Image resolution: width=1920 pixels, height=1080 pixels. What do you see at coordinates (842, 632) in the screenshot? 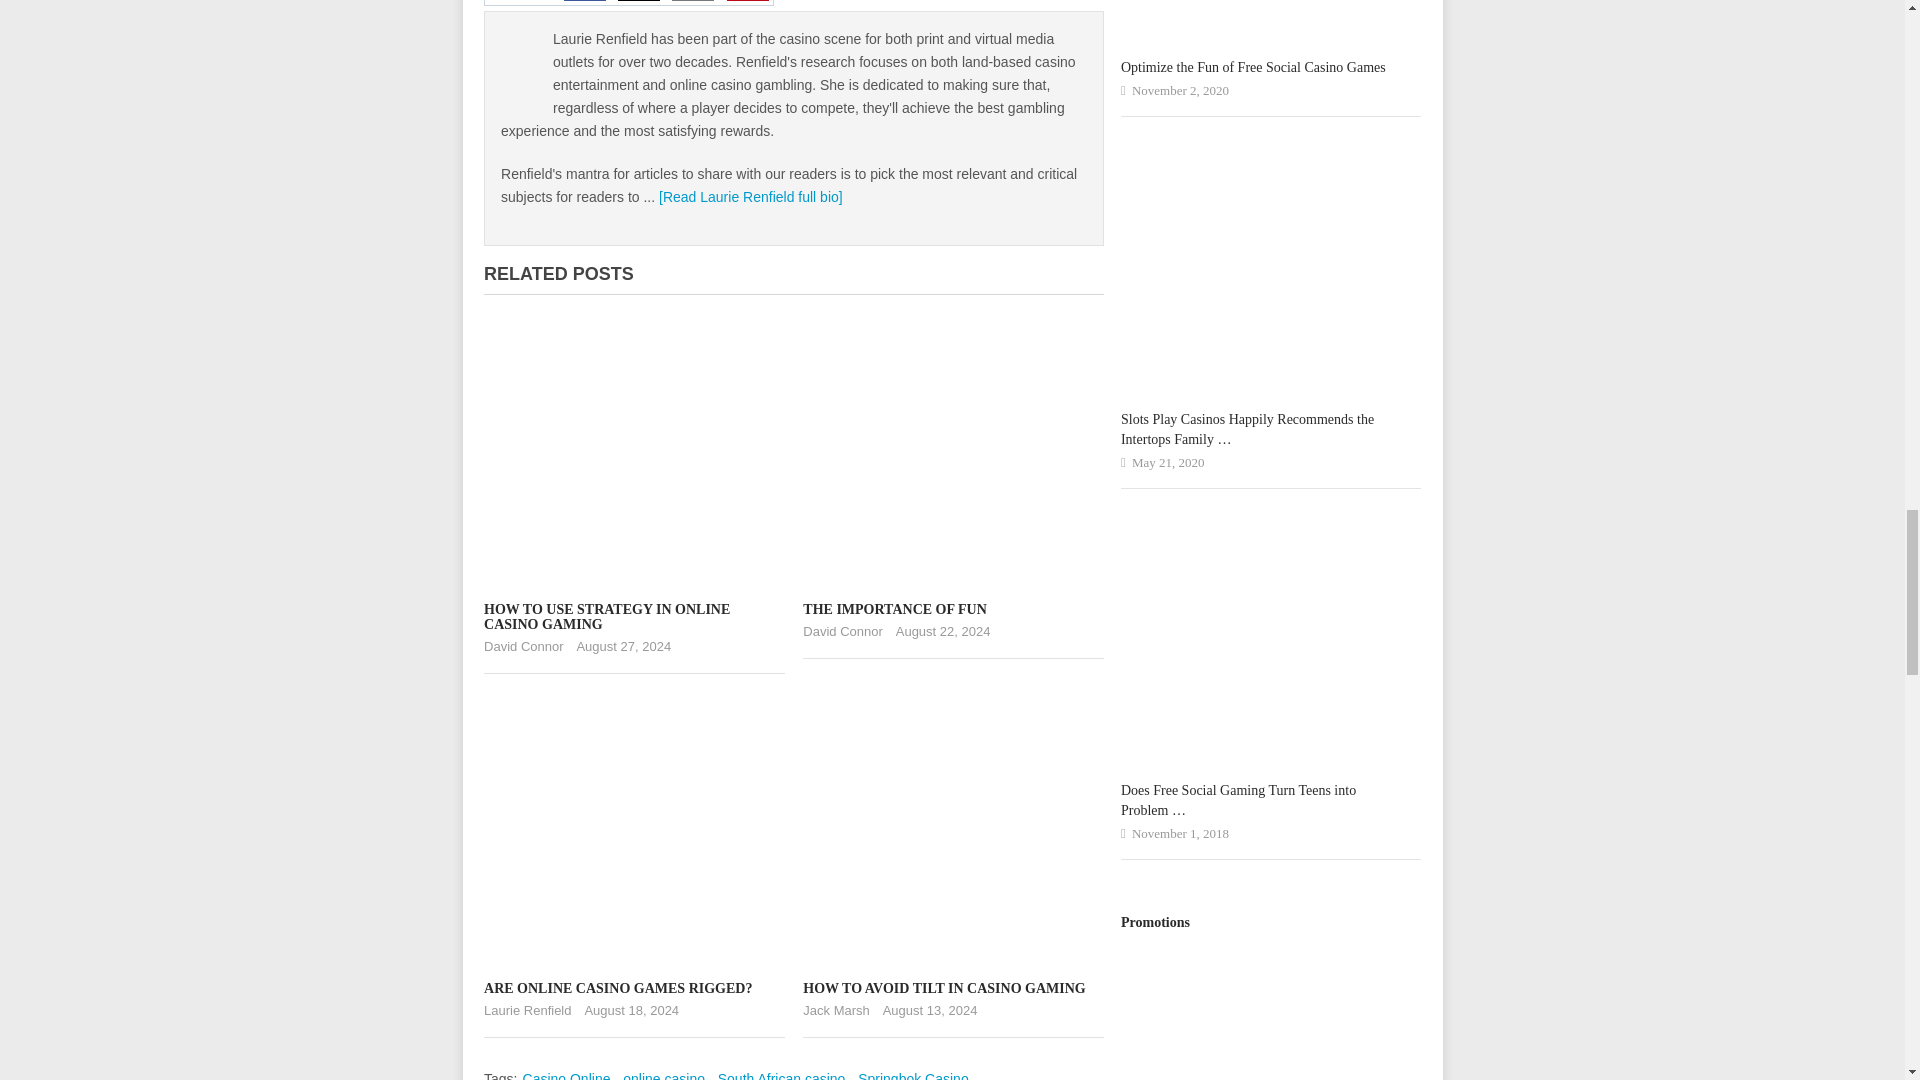
I see `Posts by David Connor` at bounding box center [842, 632].